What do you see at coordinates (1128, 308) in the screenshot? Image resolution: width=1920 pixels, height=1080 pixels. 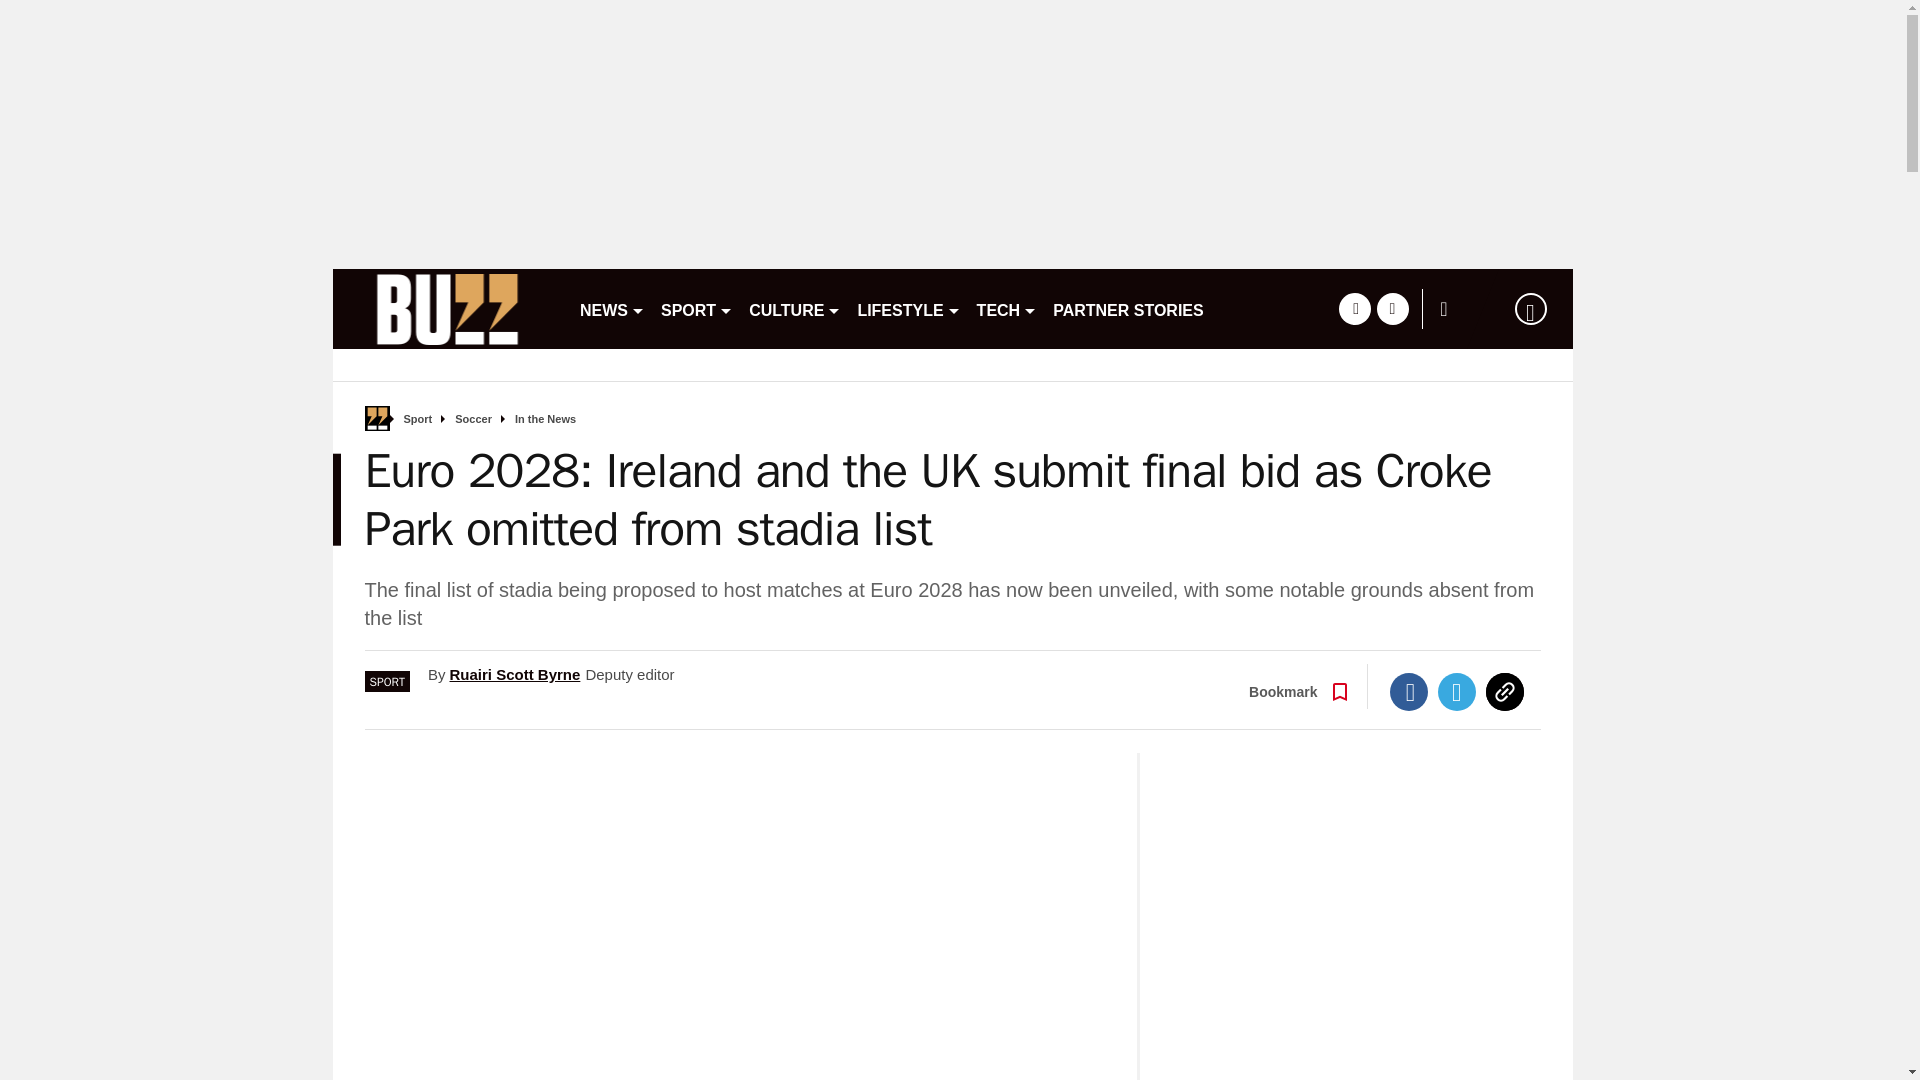 I see `PARTNER STORIES` at bounding box center [1128, 308].